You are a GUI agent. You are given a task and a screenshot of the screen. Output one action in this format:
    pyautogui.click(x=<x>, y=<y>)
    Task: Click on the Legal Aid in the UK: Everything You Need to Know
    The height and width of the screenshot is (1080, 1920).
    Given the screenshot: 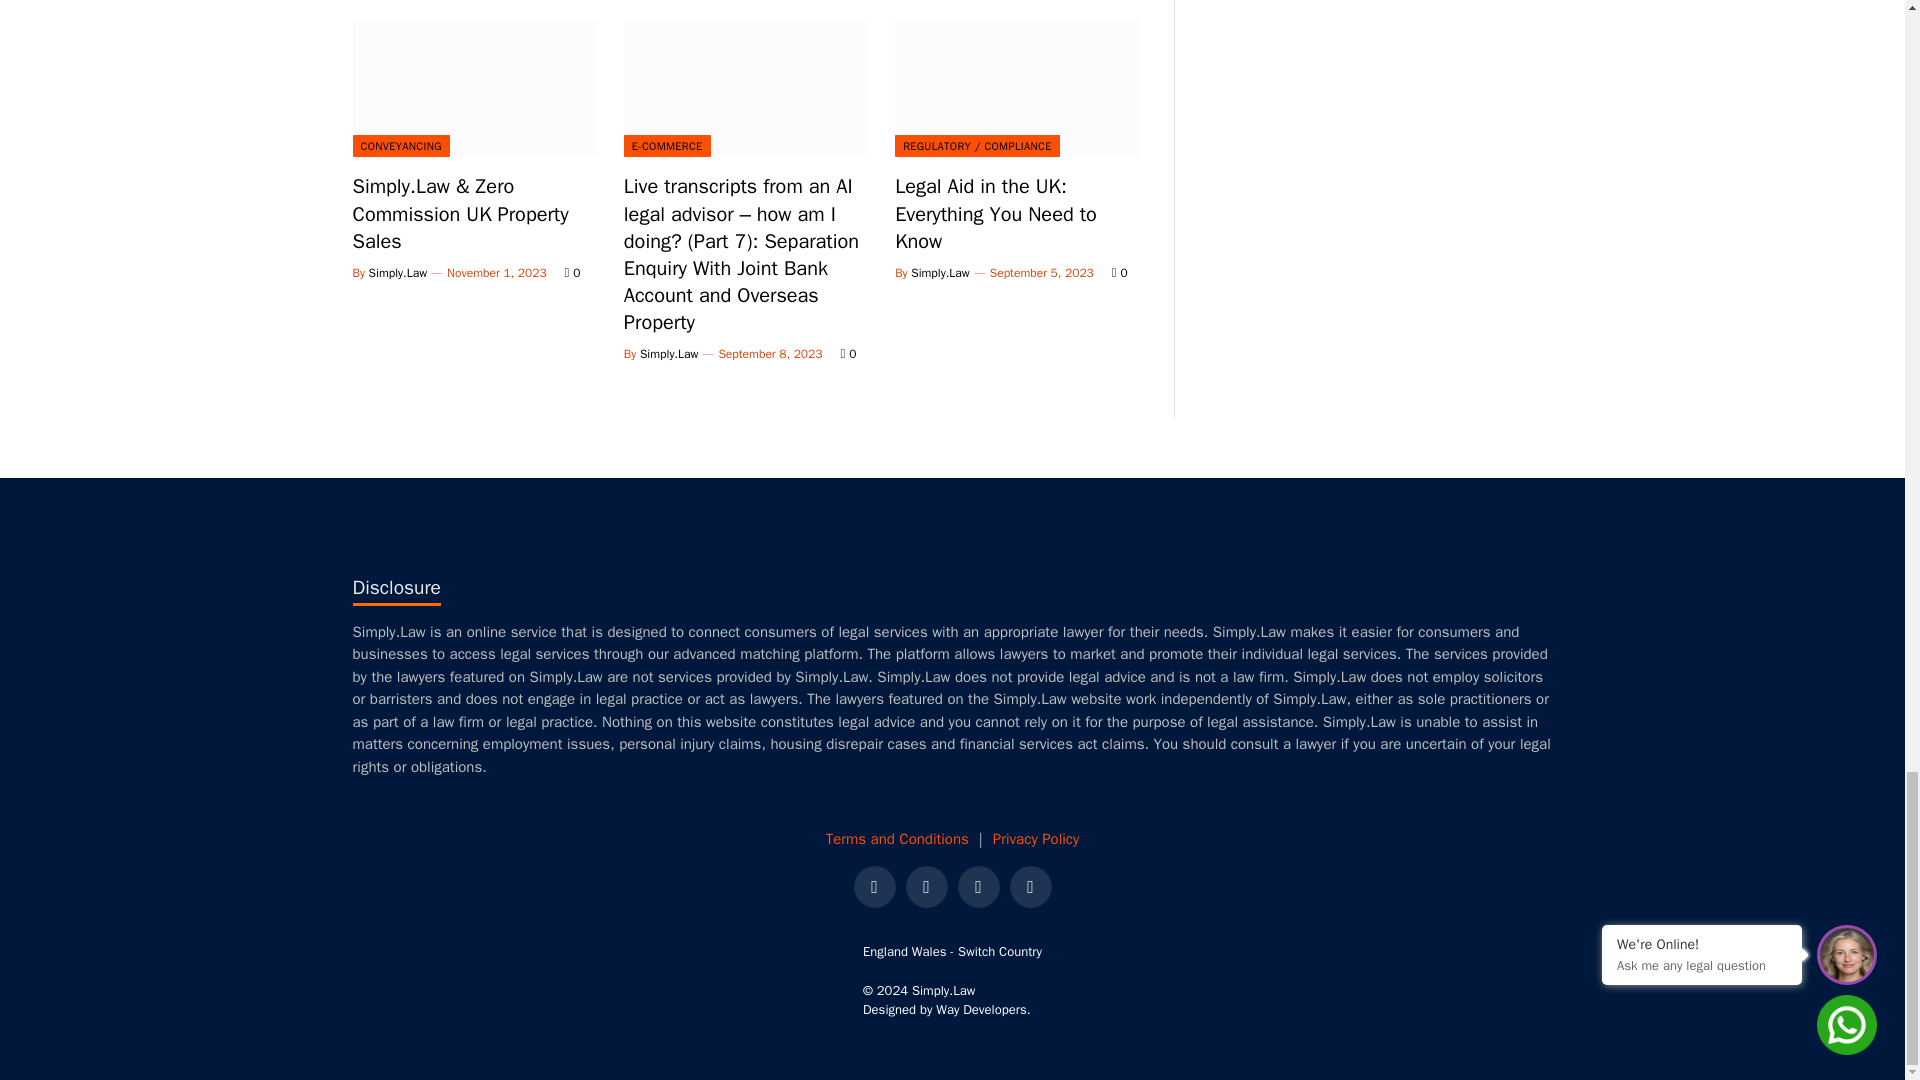 What is the action you would take?
    pyautogui.click(x=1017, y=88)
    